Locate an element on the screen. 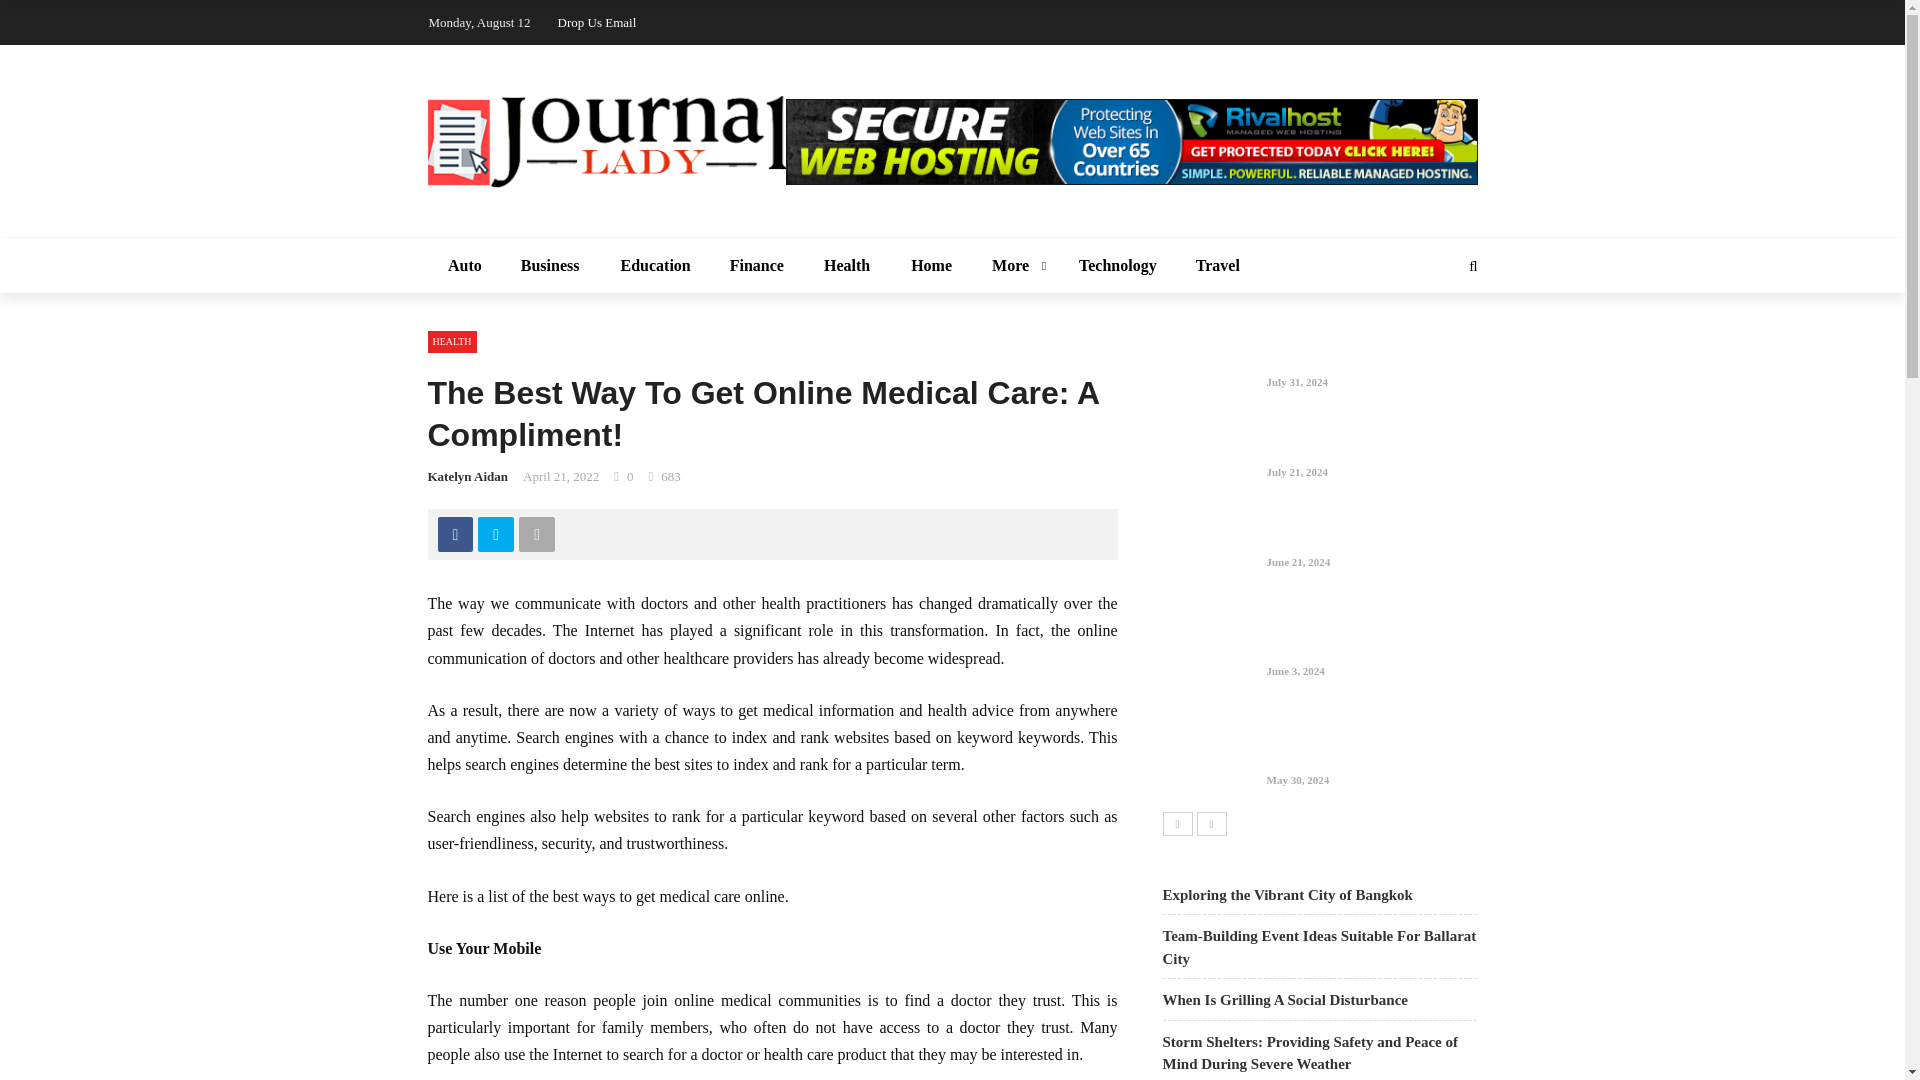  Education is located at coordinates (654, 265).